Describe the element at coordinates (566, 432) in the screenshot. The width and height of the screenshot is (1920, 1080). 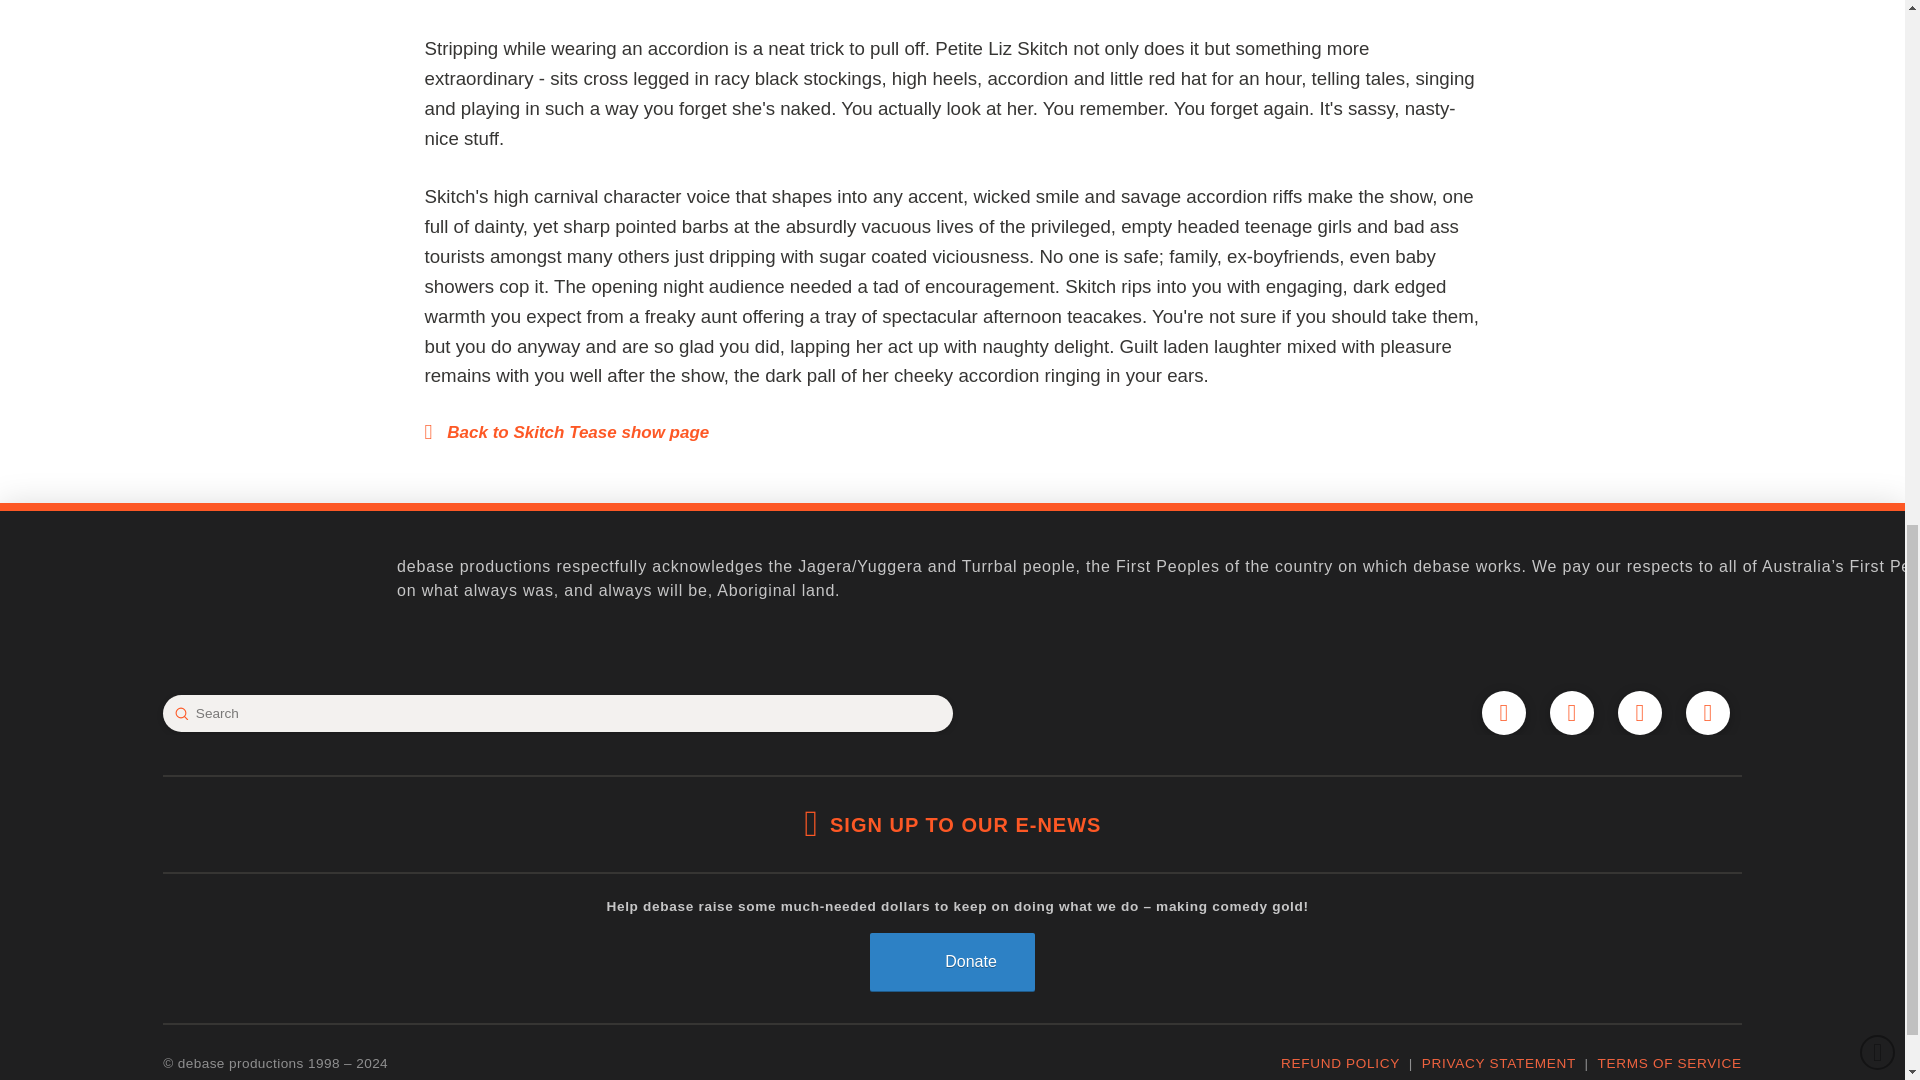
I see `Back to Skitch Tease show page` at that location.